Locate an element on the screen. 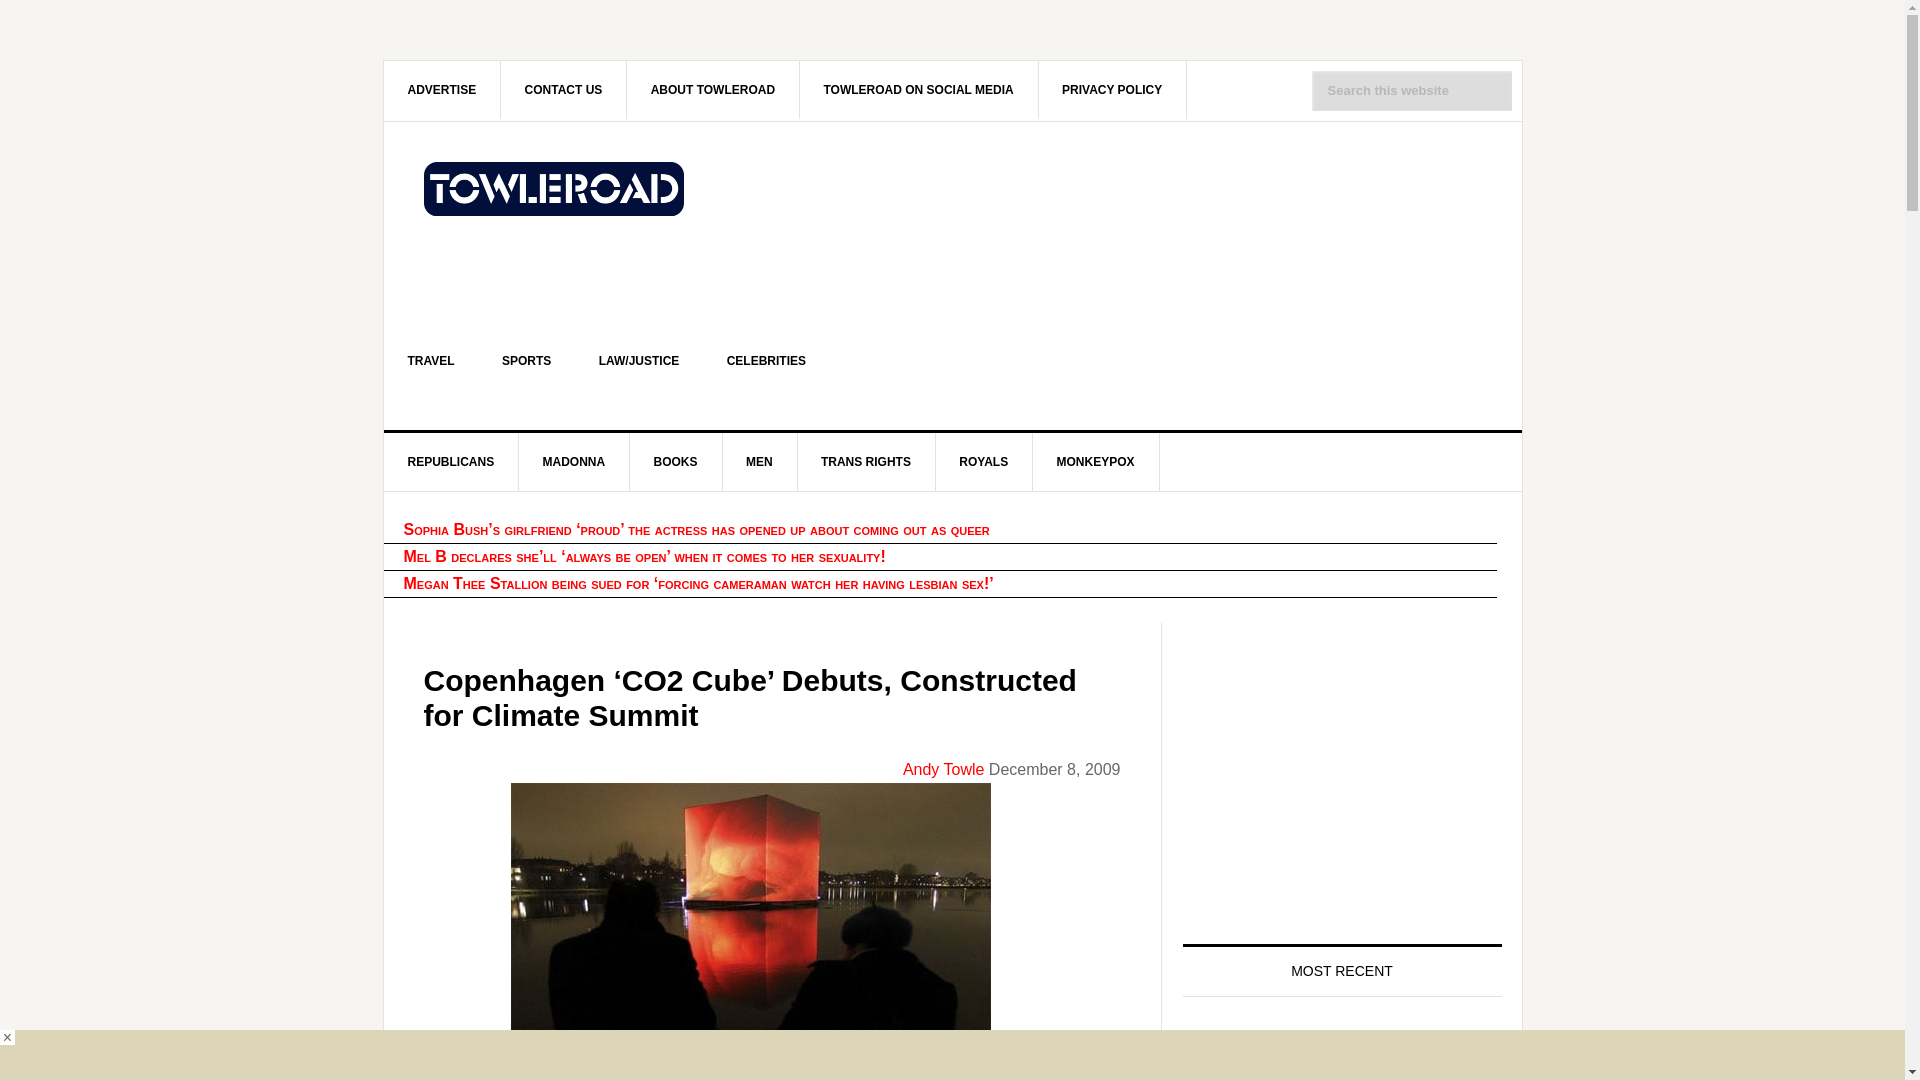 The image size is (1920, 1080). CONTACT US is located at coordinates (564, 89).